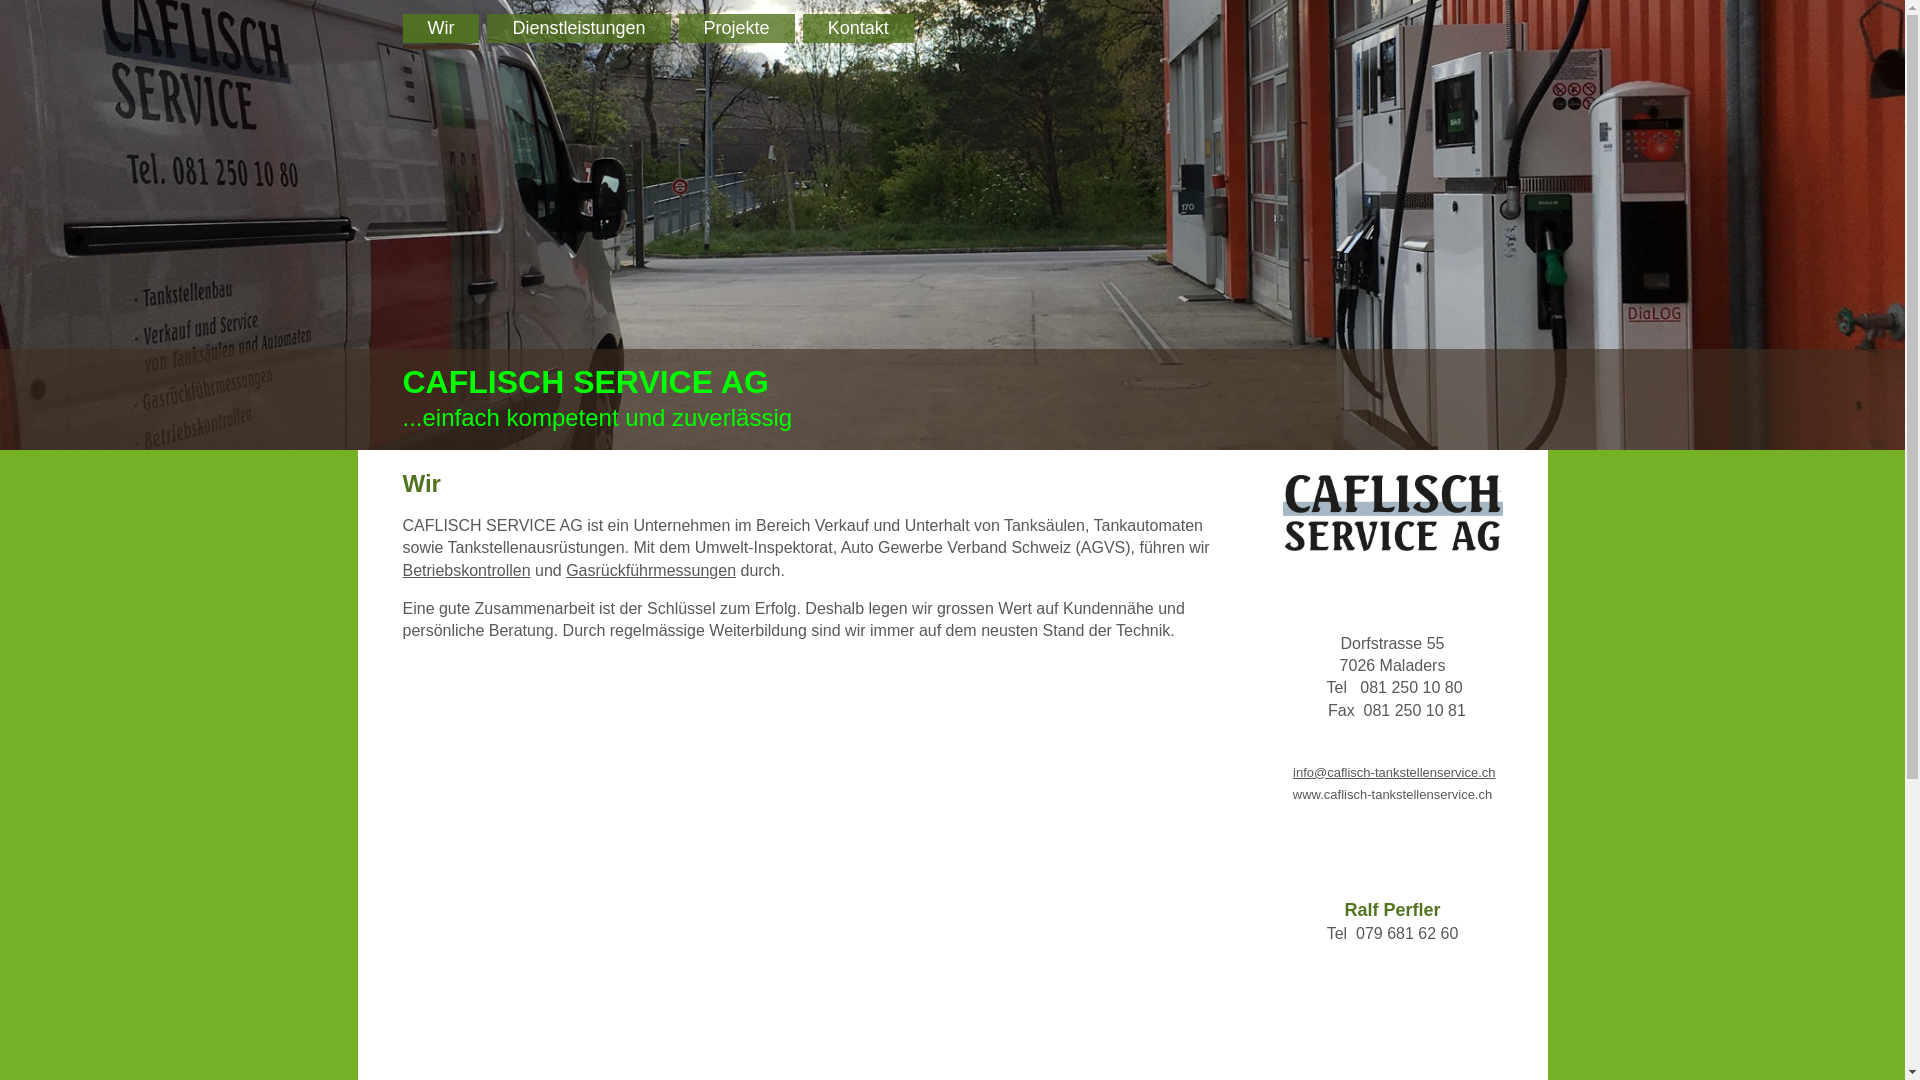 This screenshot has width=1920, height=1080. Describe the element at coordinates (440, 28) in the screenshot. I see `Wir` at that location.